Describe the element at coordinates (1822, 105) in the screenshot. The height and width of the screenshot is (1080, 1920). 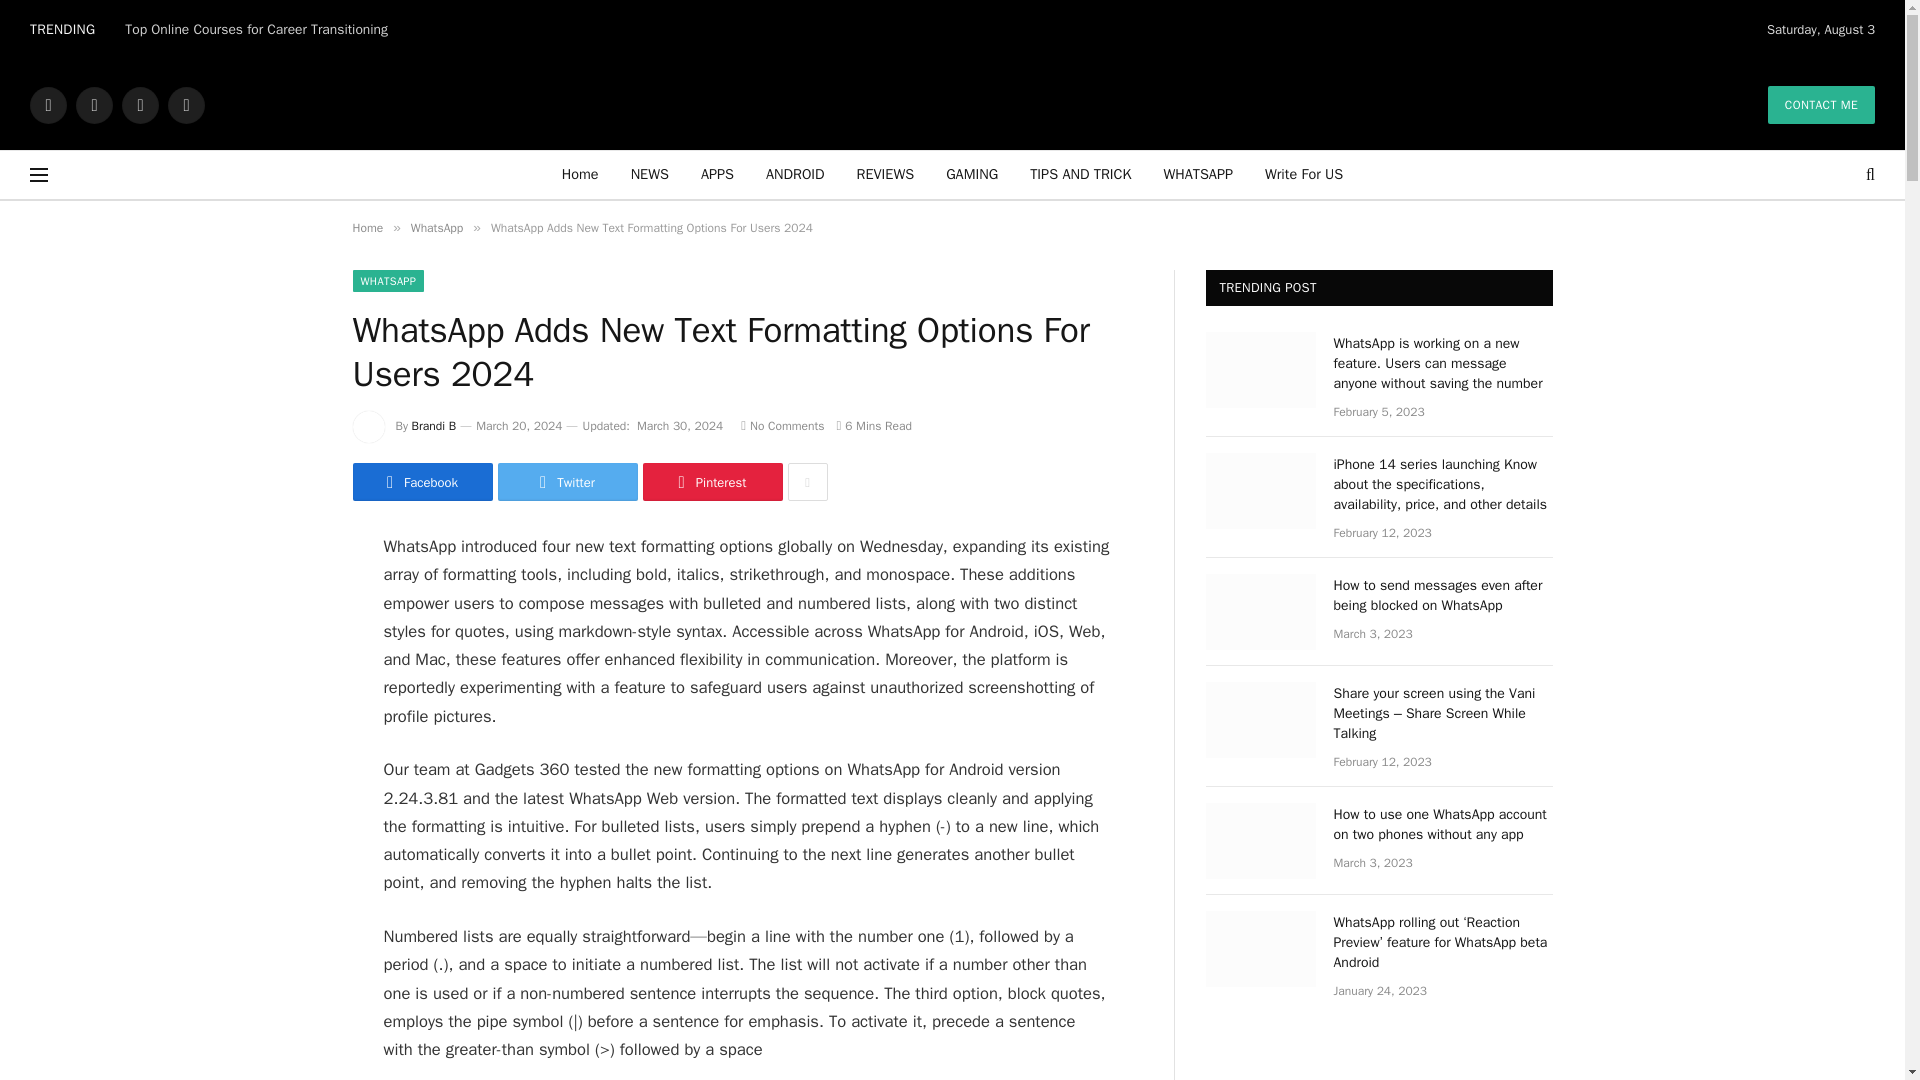
I see `CONTACT ME` at that location.